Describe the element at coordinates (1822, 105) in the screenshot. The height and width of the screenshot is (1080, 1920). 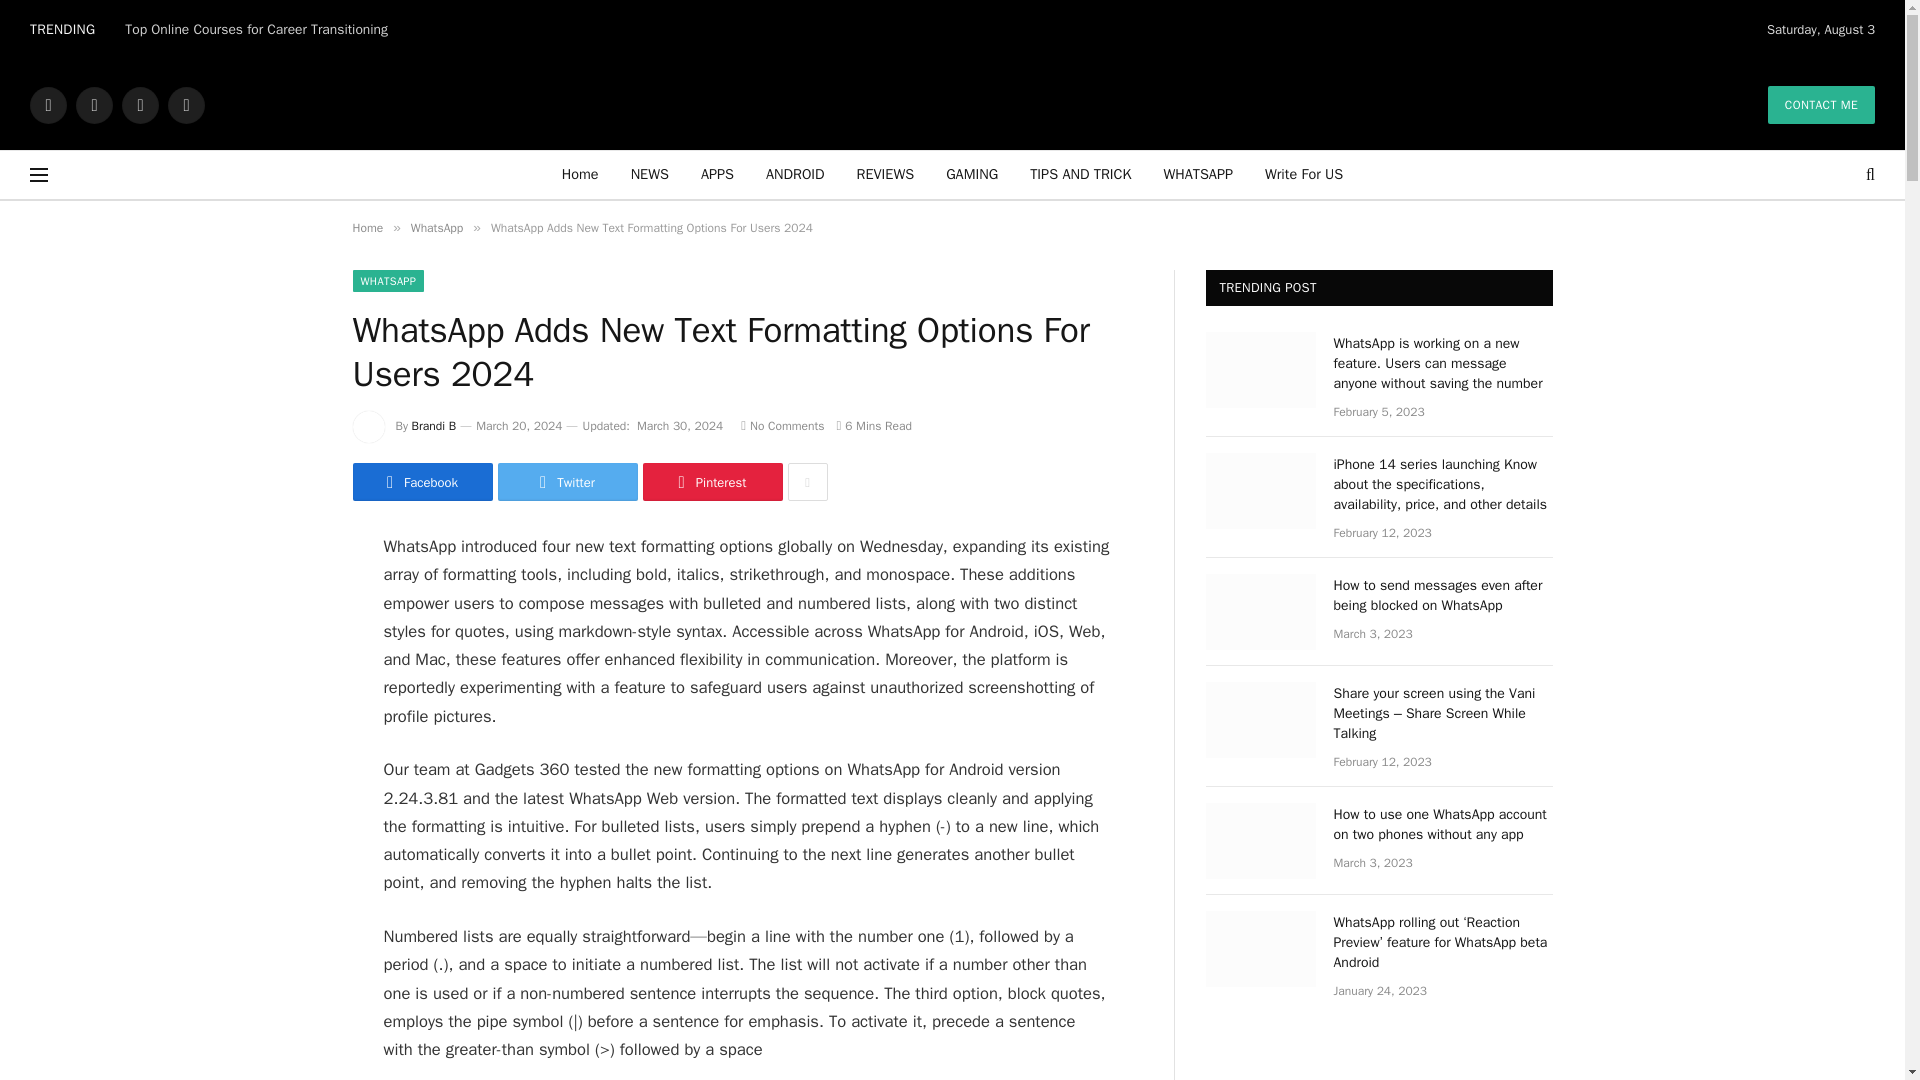
I see `CONTACT ME` at that location.